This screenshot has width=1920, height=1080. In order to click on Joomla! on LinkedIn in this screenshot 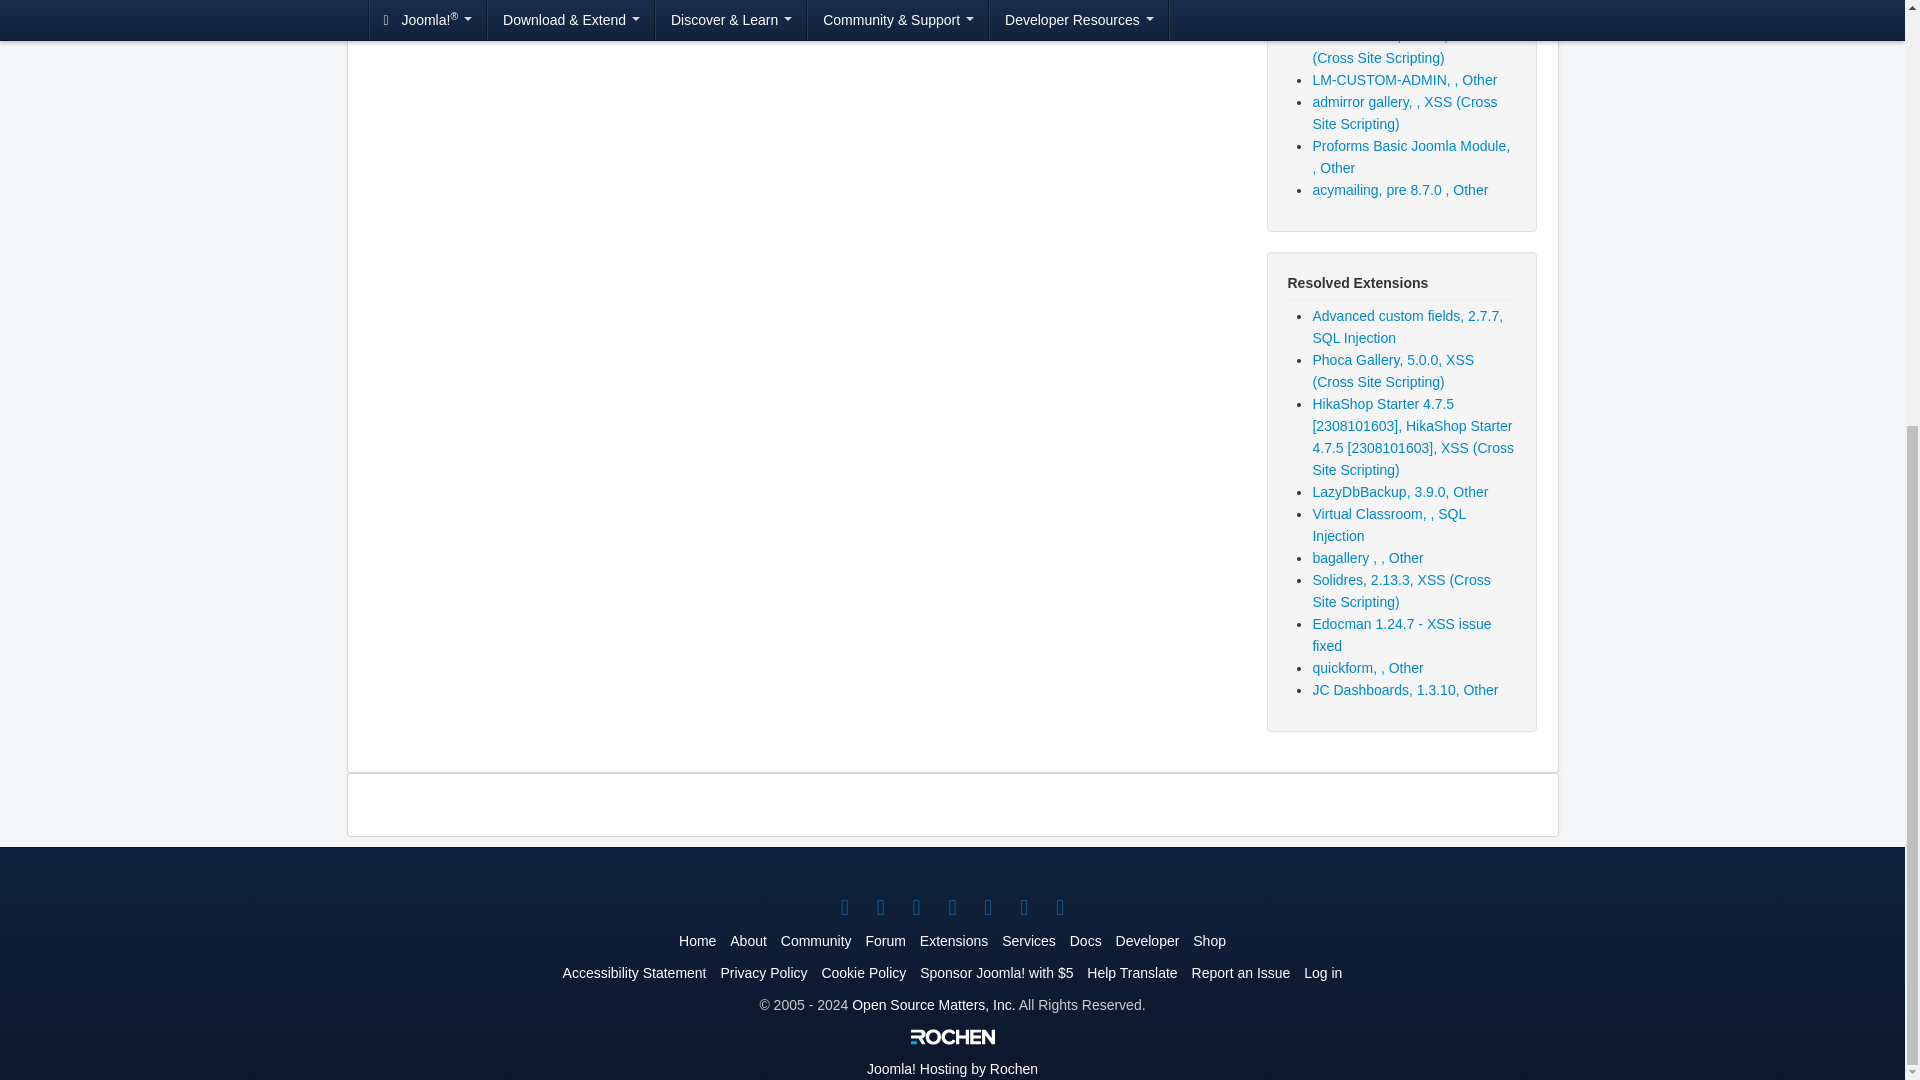, I will do `click(952, 908)`.